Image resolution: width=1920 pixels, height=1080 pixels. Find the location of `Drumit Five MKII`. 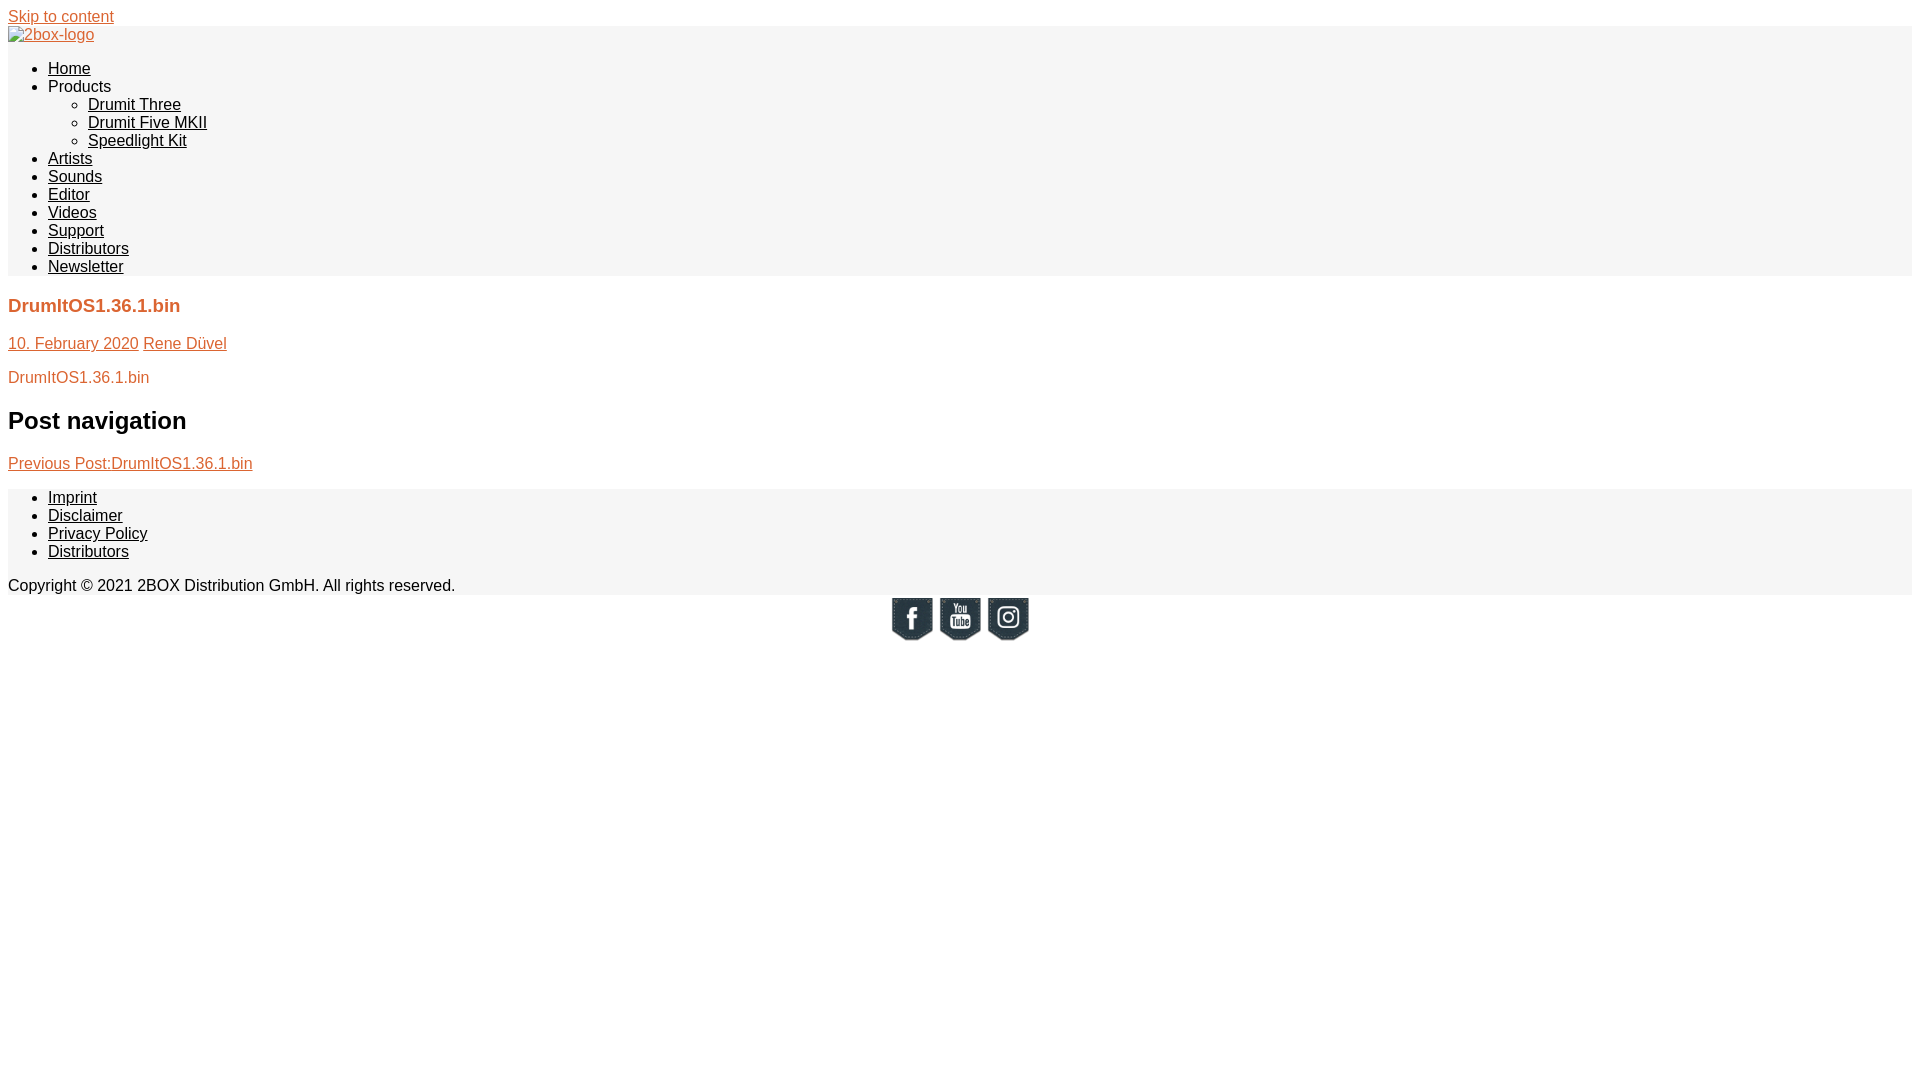

Drumit Five MKII is located at coordinates (148, 122).